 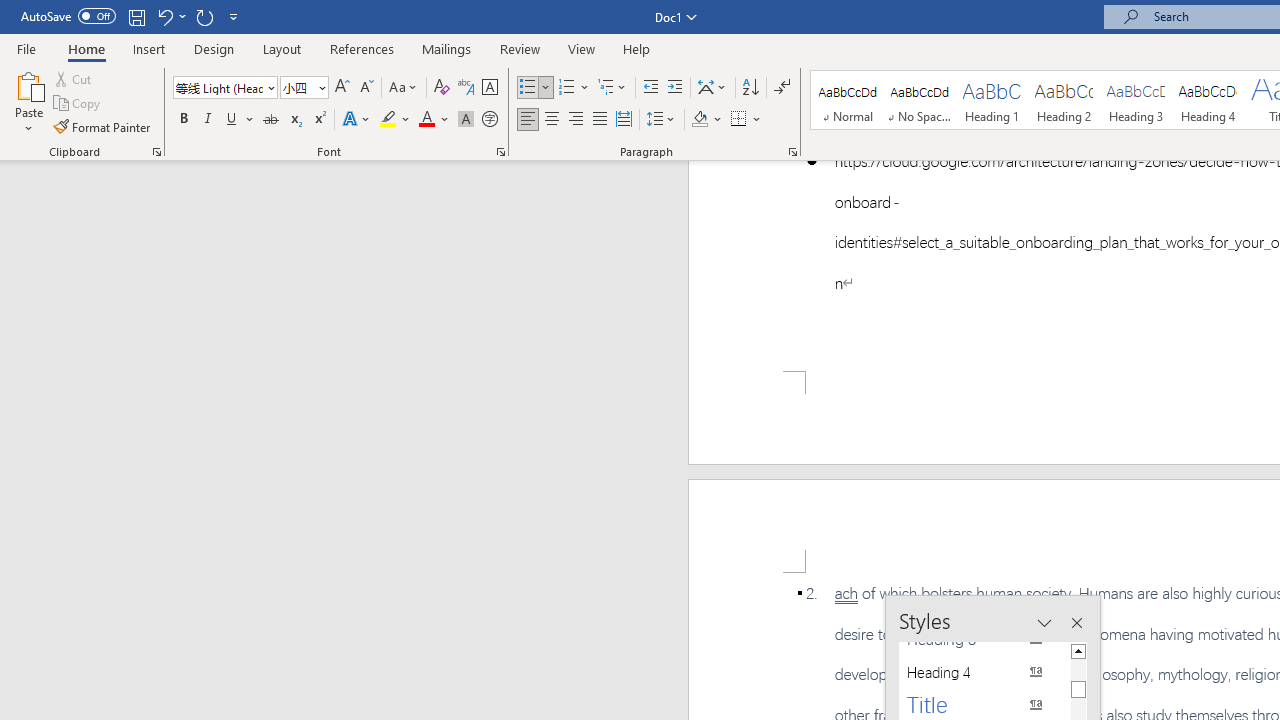 I want to click on Text Highlight Color, so click(x=395, y=120).